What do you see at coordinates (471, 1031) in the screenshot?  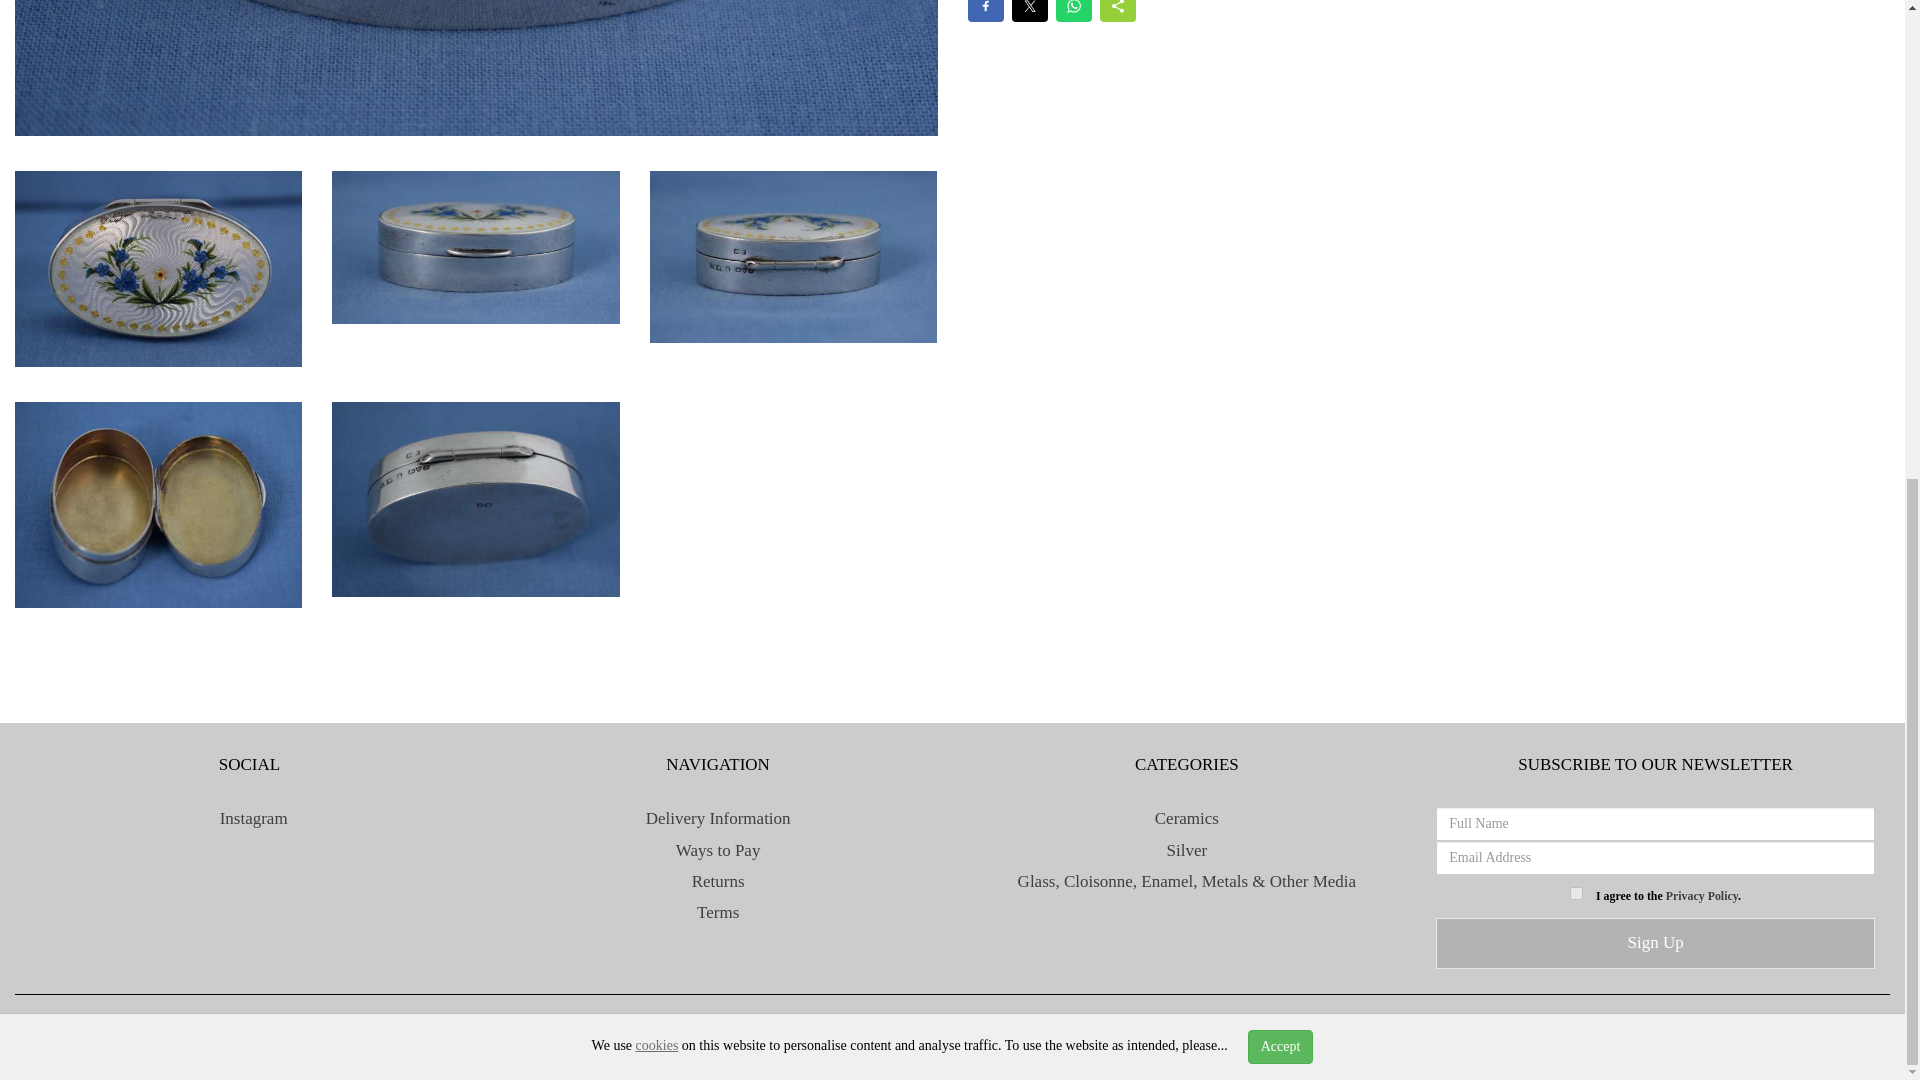 I see `Antiques` at bounding box center [471, 1031].